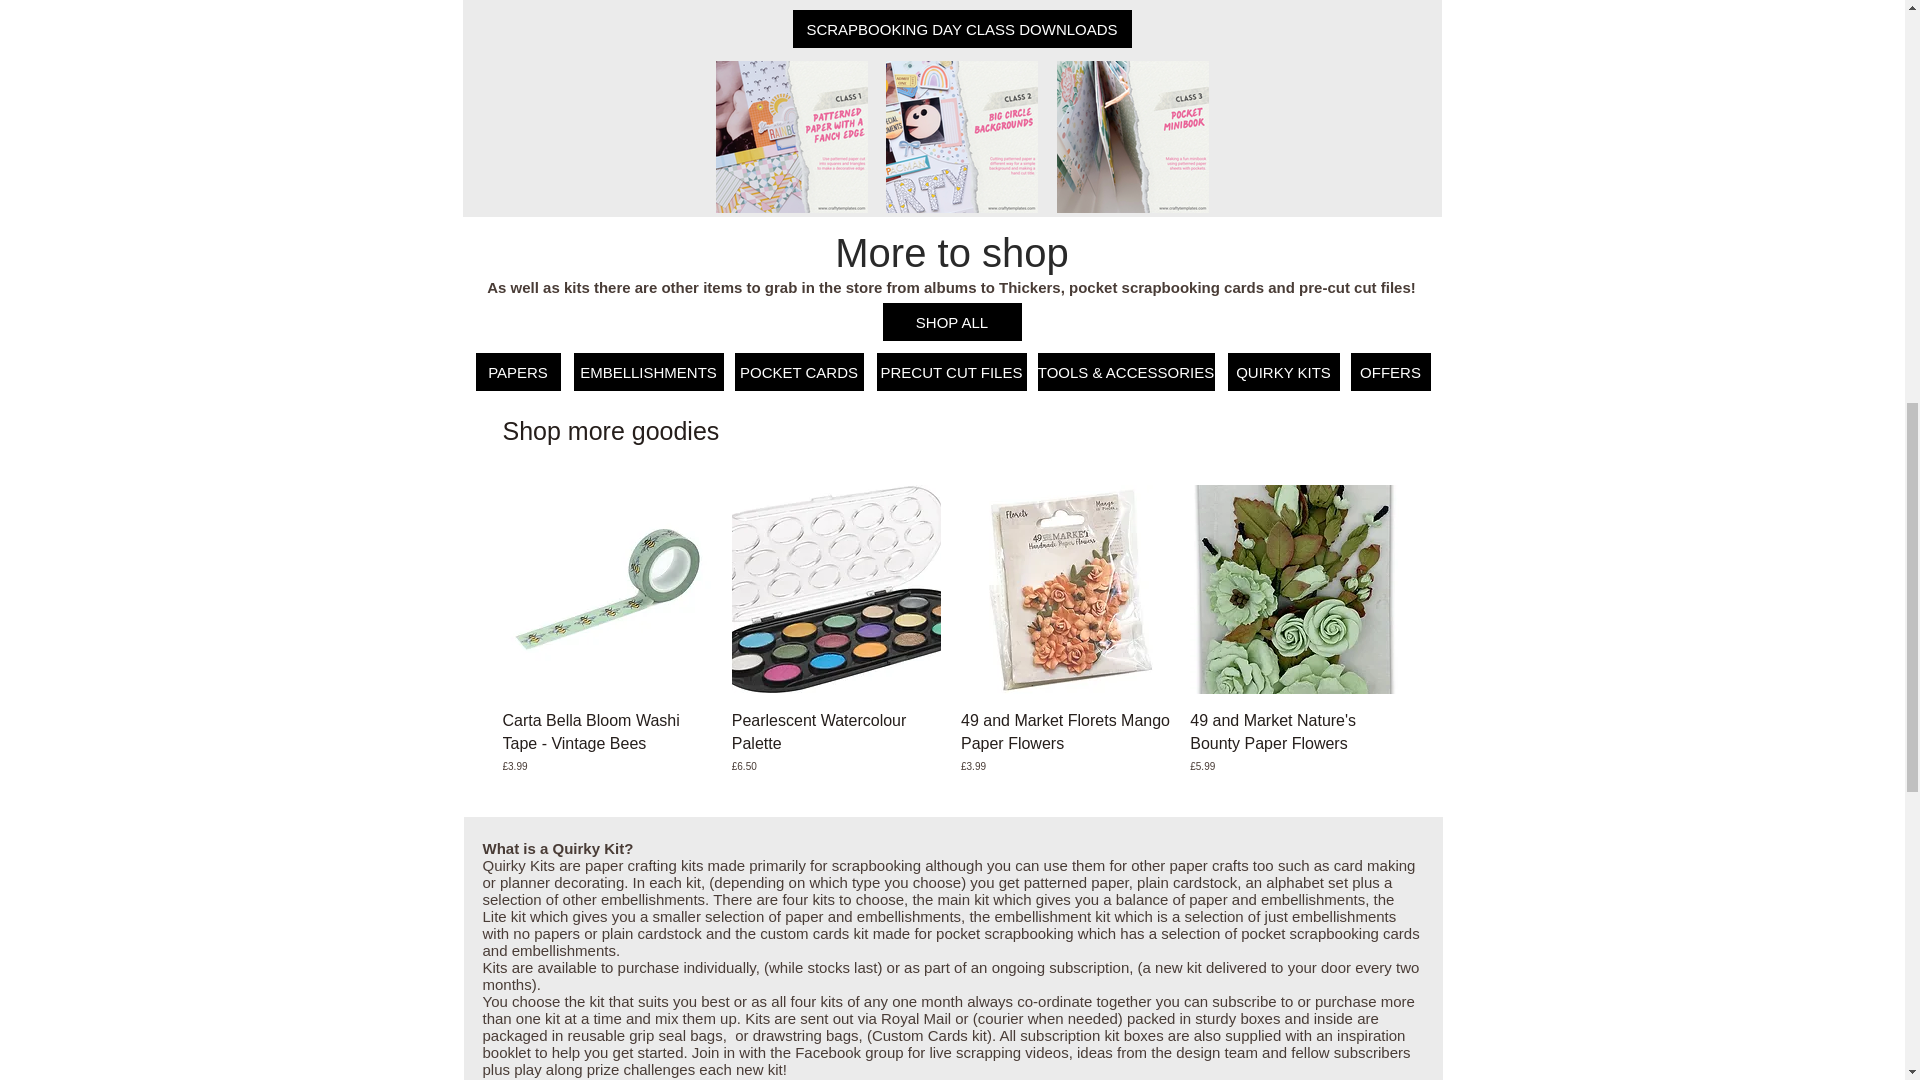 This screenshot has height=1080, width=1920. Describe the element at coordinates (648, 372) in the screenshot. I see `EMBELLISHMENTS` at that location.